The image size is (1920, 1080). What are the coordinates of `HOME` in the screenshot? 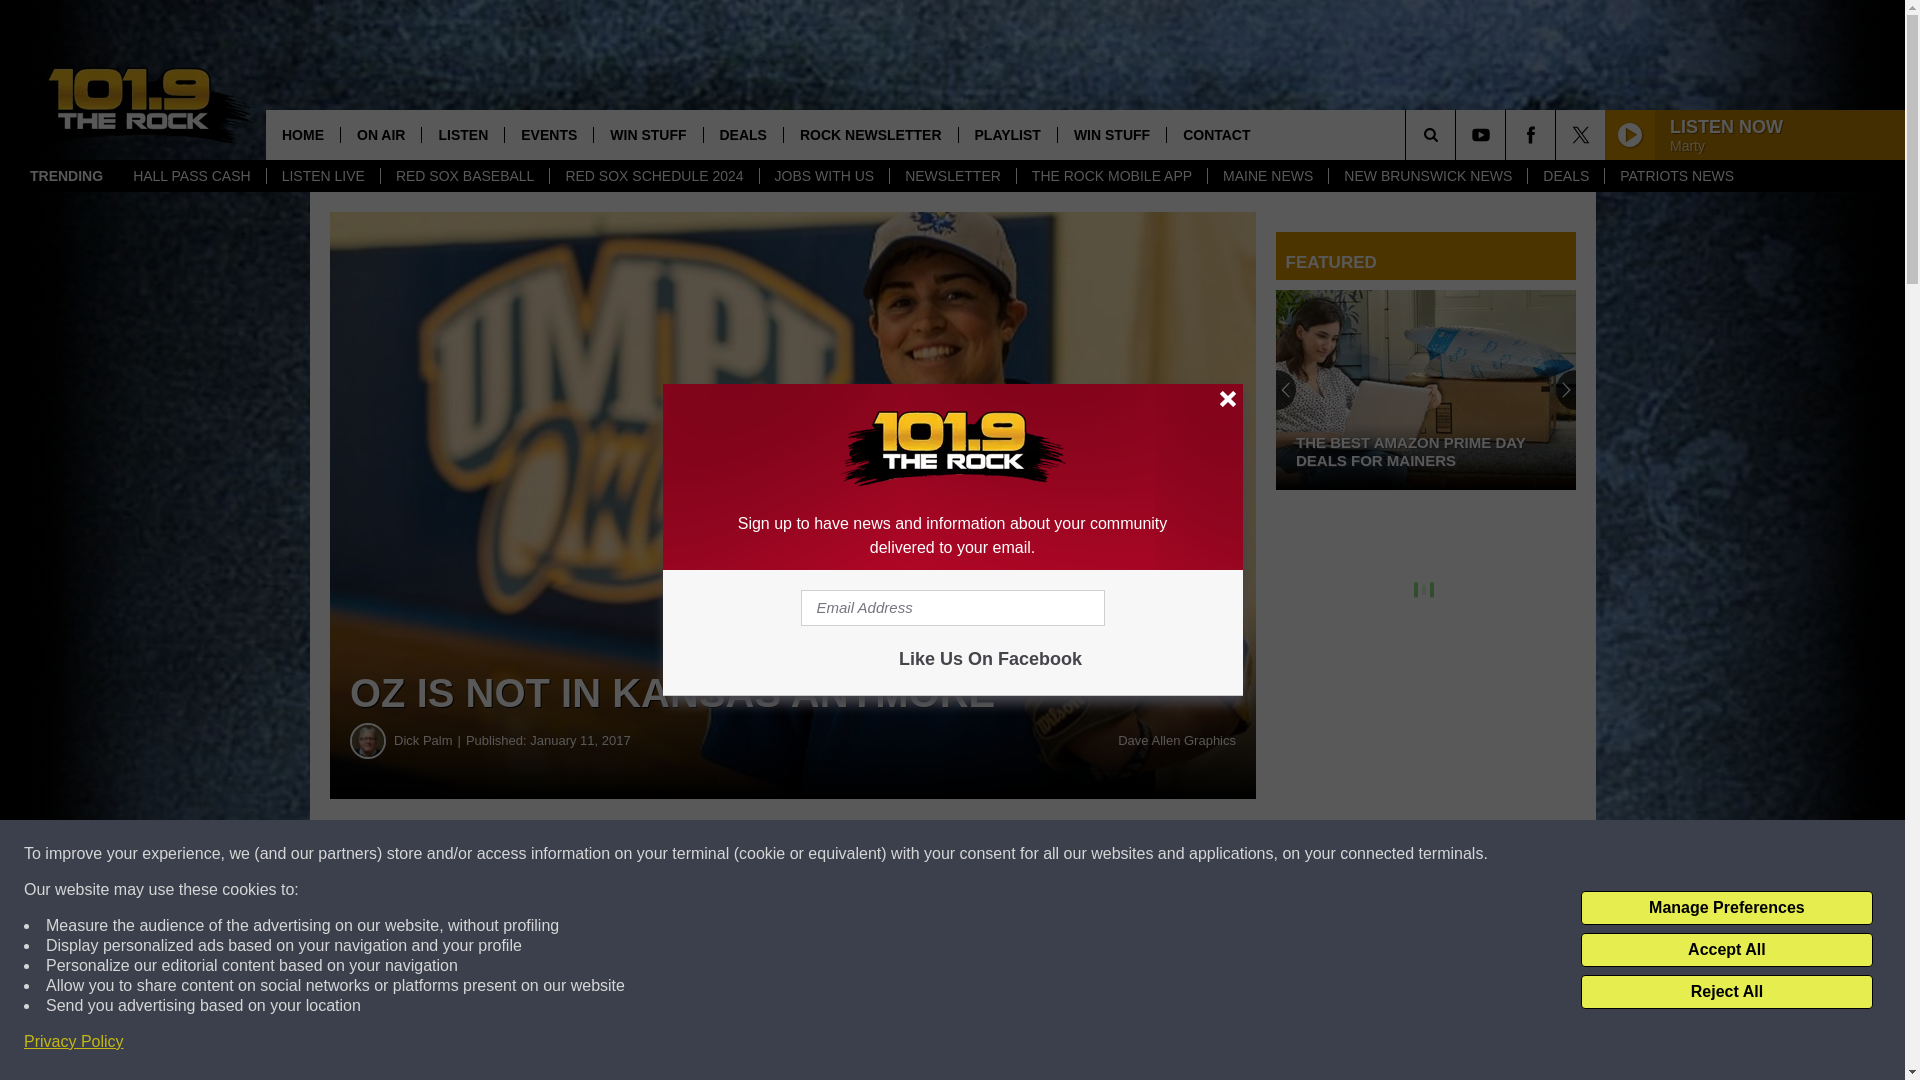 It's located at (302, 134).